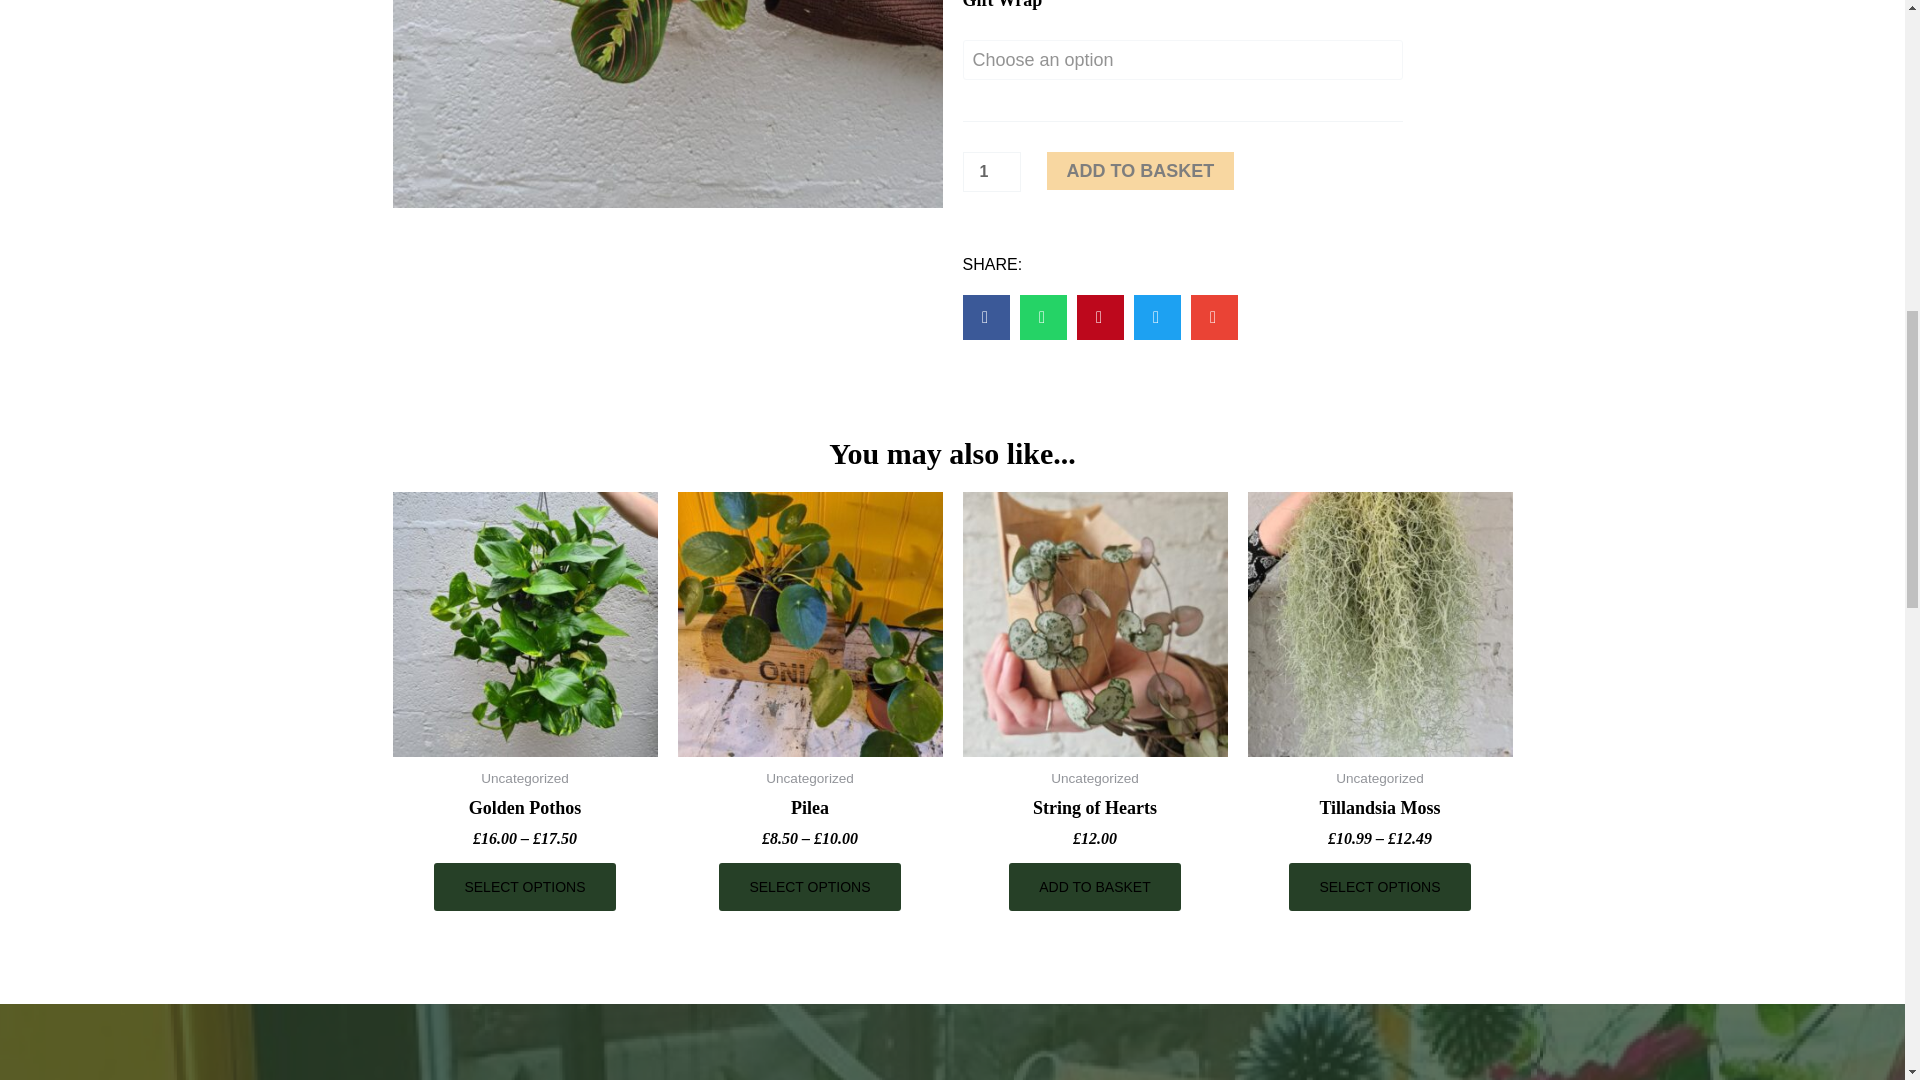 This screenshot has height=1080, width=1920. I want to click on prayer plant 2, so click(666, 104).